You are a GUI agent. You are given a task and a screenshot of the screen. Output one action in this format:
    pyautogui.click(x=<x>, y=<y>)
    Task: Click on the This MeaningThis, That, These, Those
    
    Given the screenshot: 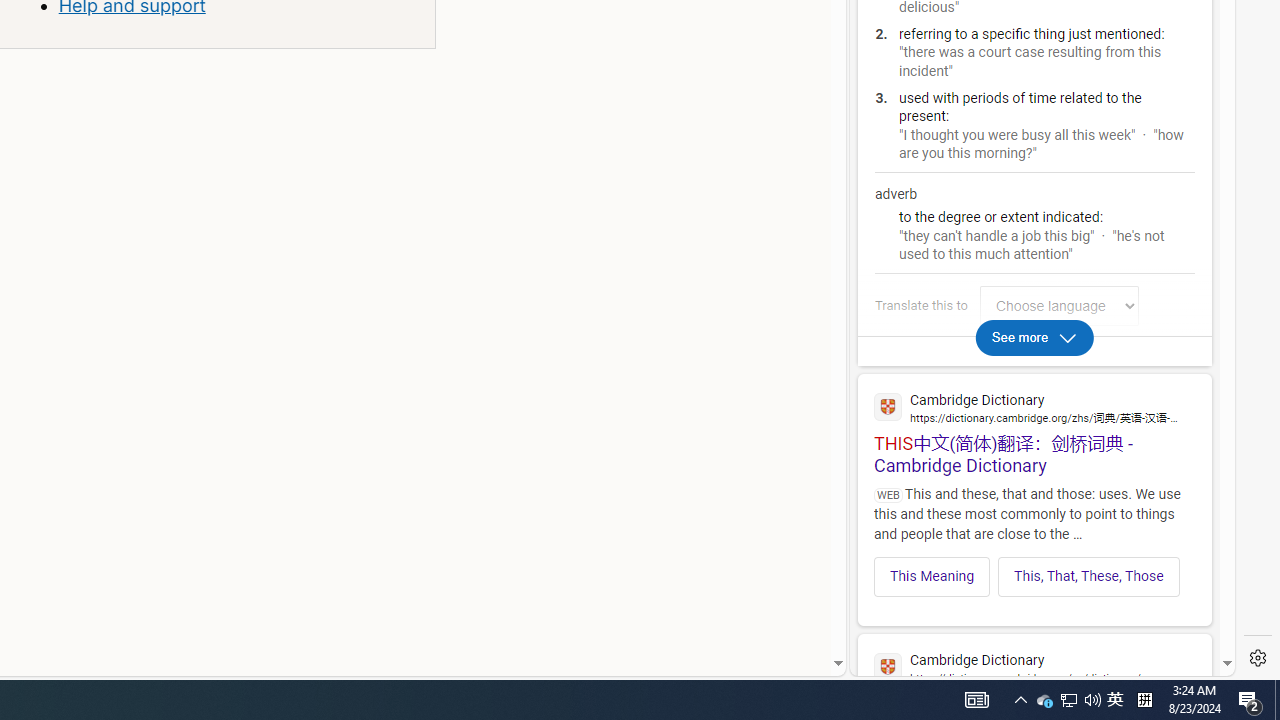 What is the action you would take?
    pyautogui.click(x=1034, y=570)
    